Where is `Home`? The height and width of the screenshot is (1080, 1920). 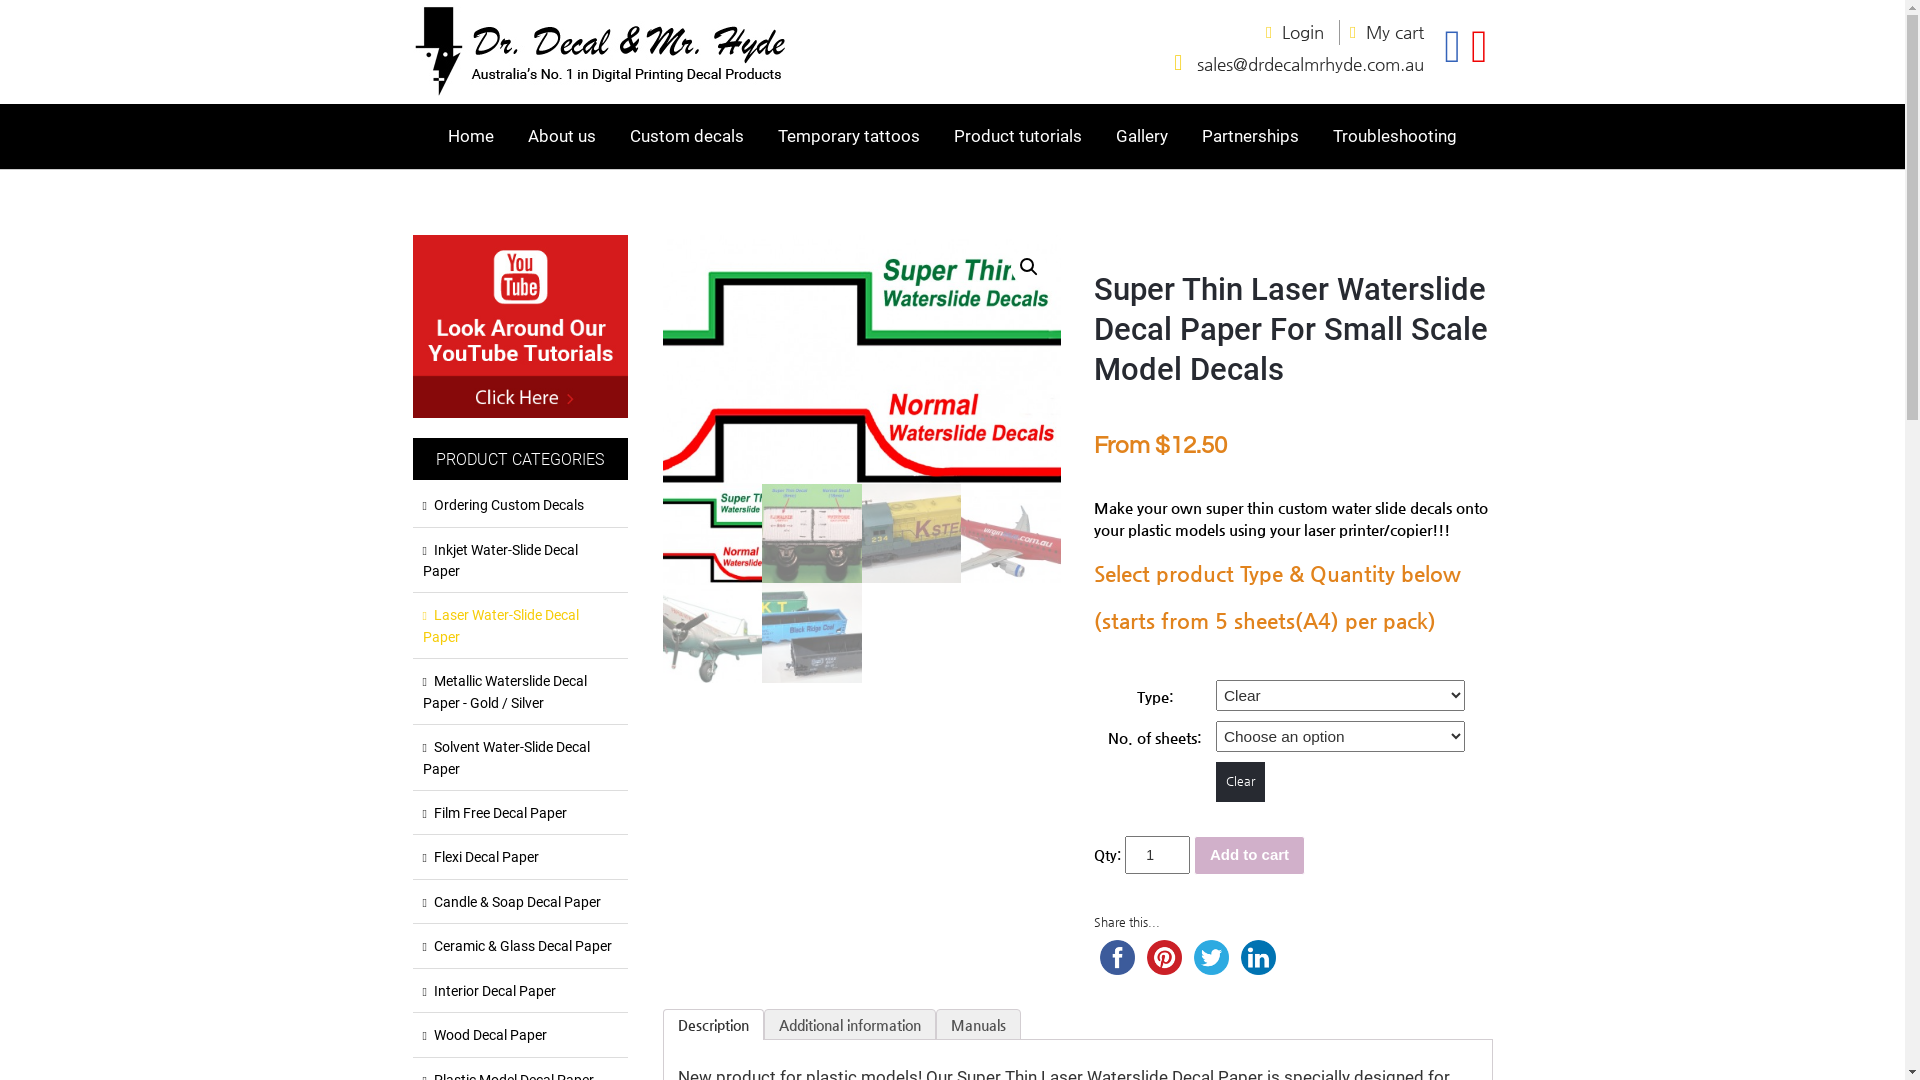
Home is located at coordinates (471, 136).